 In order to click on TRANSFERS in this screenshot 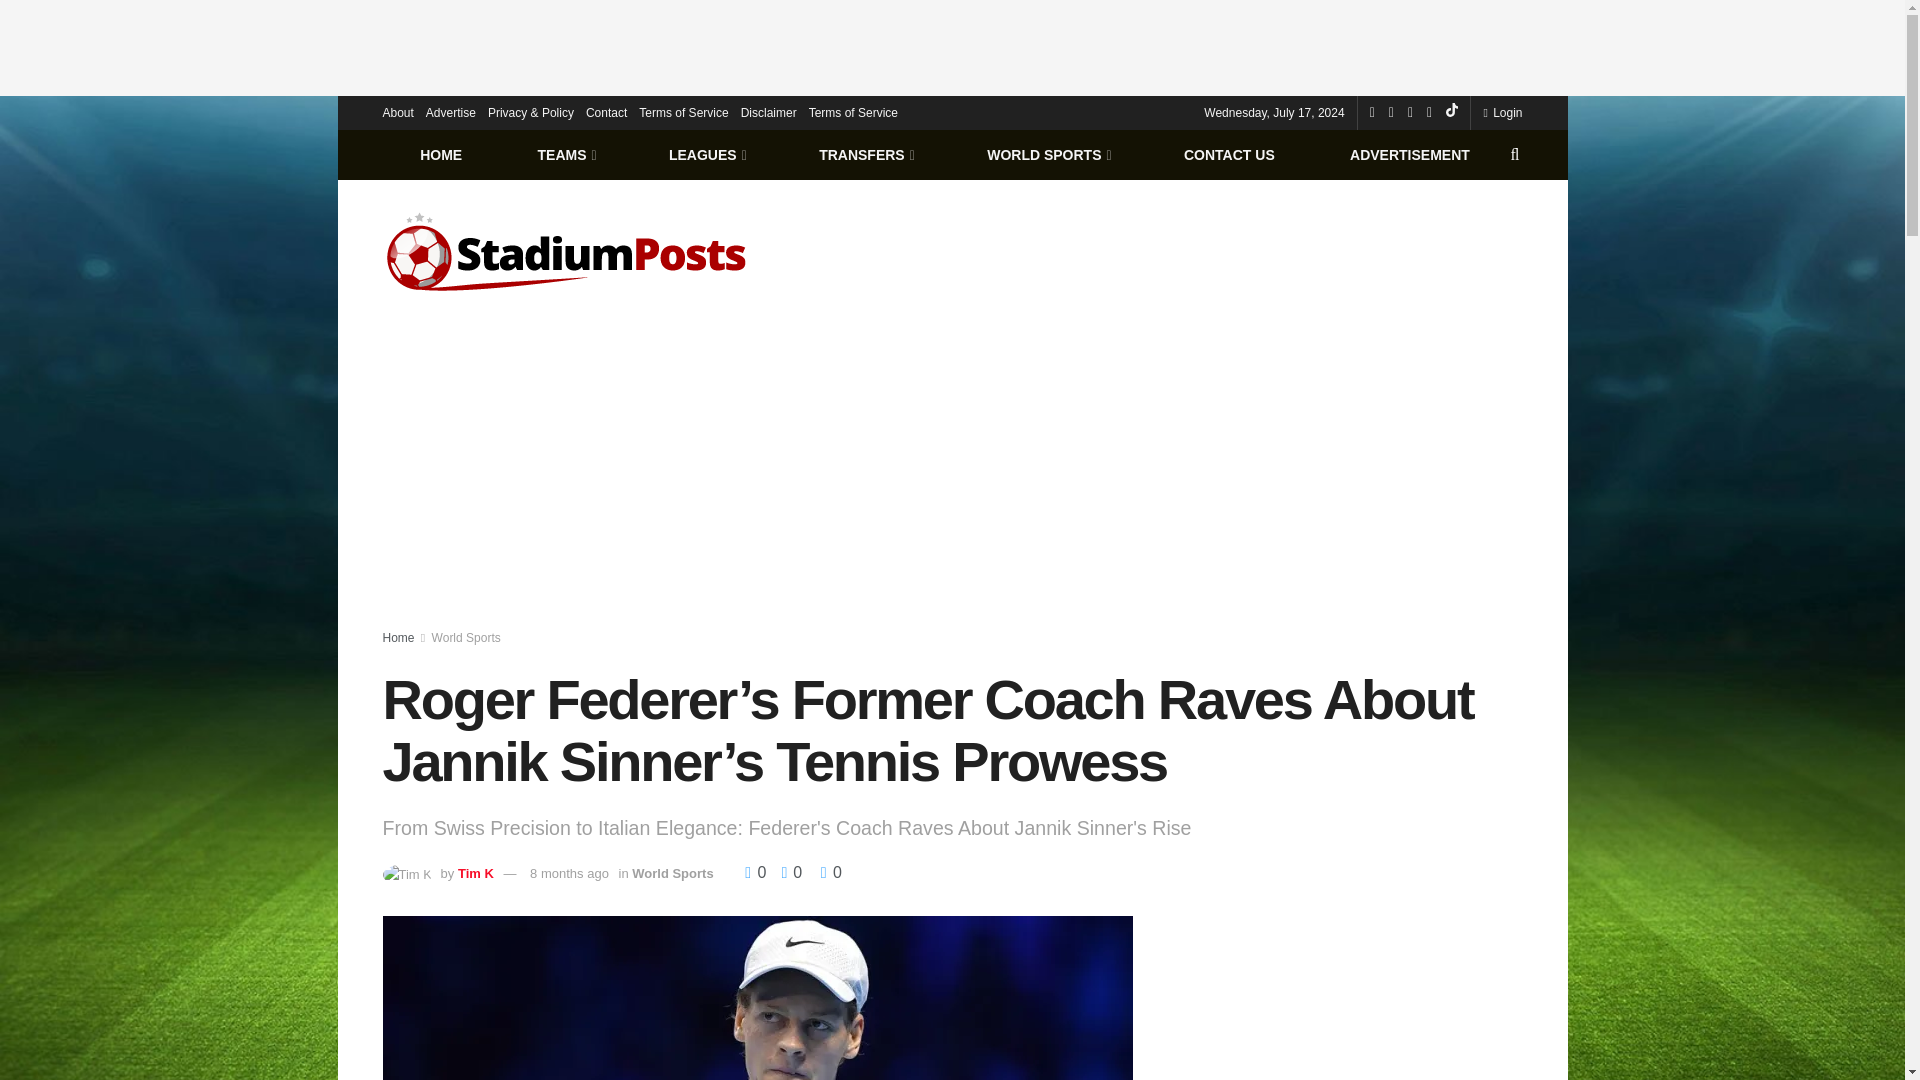, I will do `click(864, 154)`.